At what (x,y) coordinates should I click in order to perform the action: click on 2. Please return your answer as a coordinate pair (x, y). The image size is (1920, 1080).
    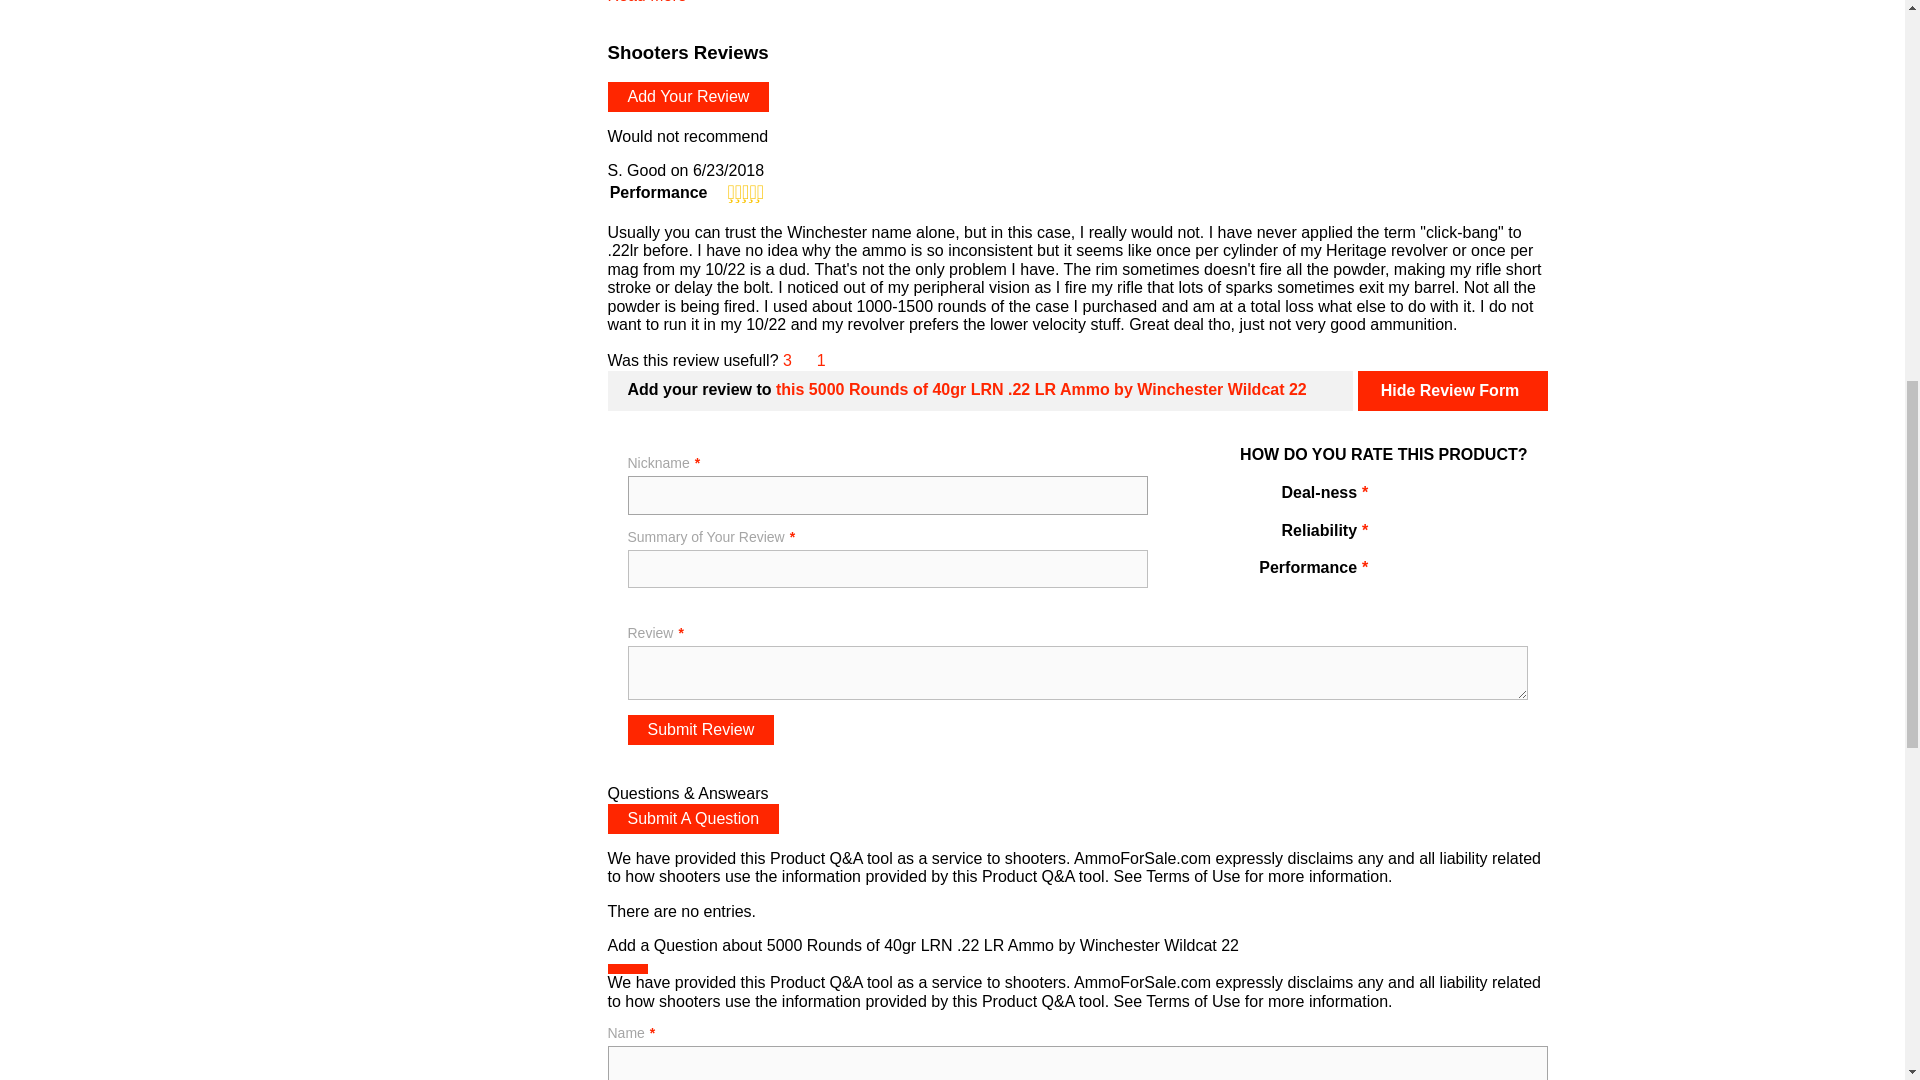
    Looking at the image, I should click on (1424, 497).